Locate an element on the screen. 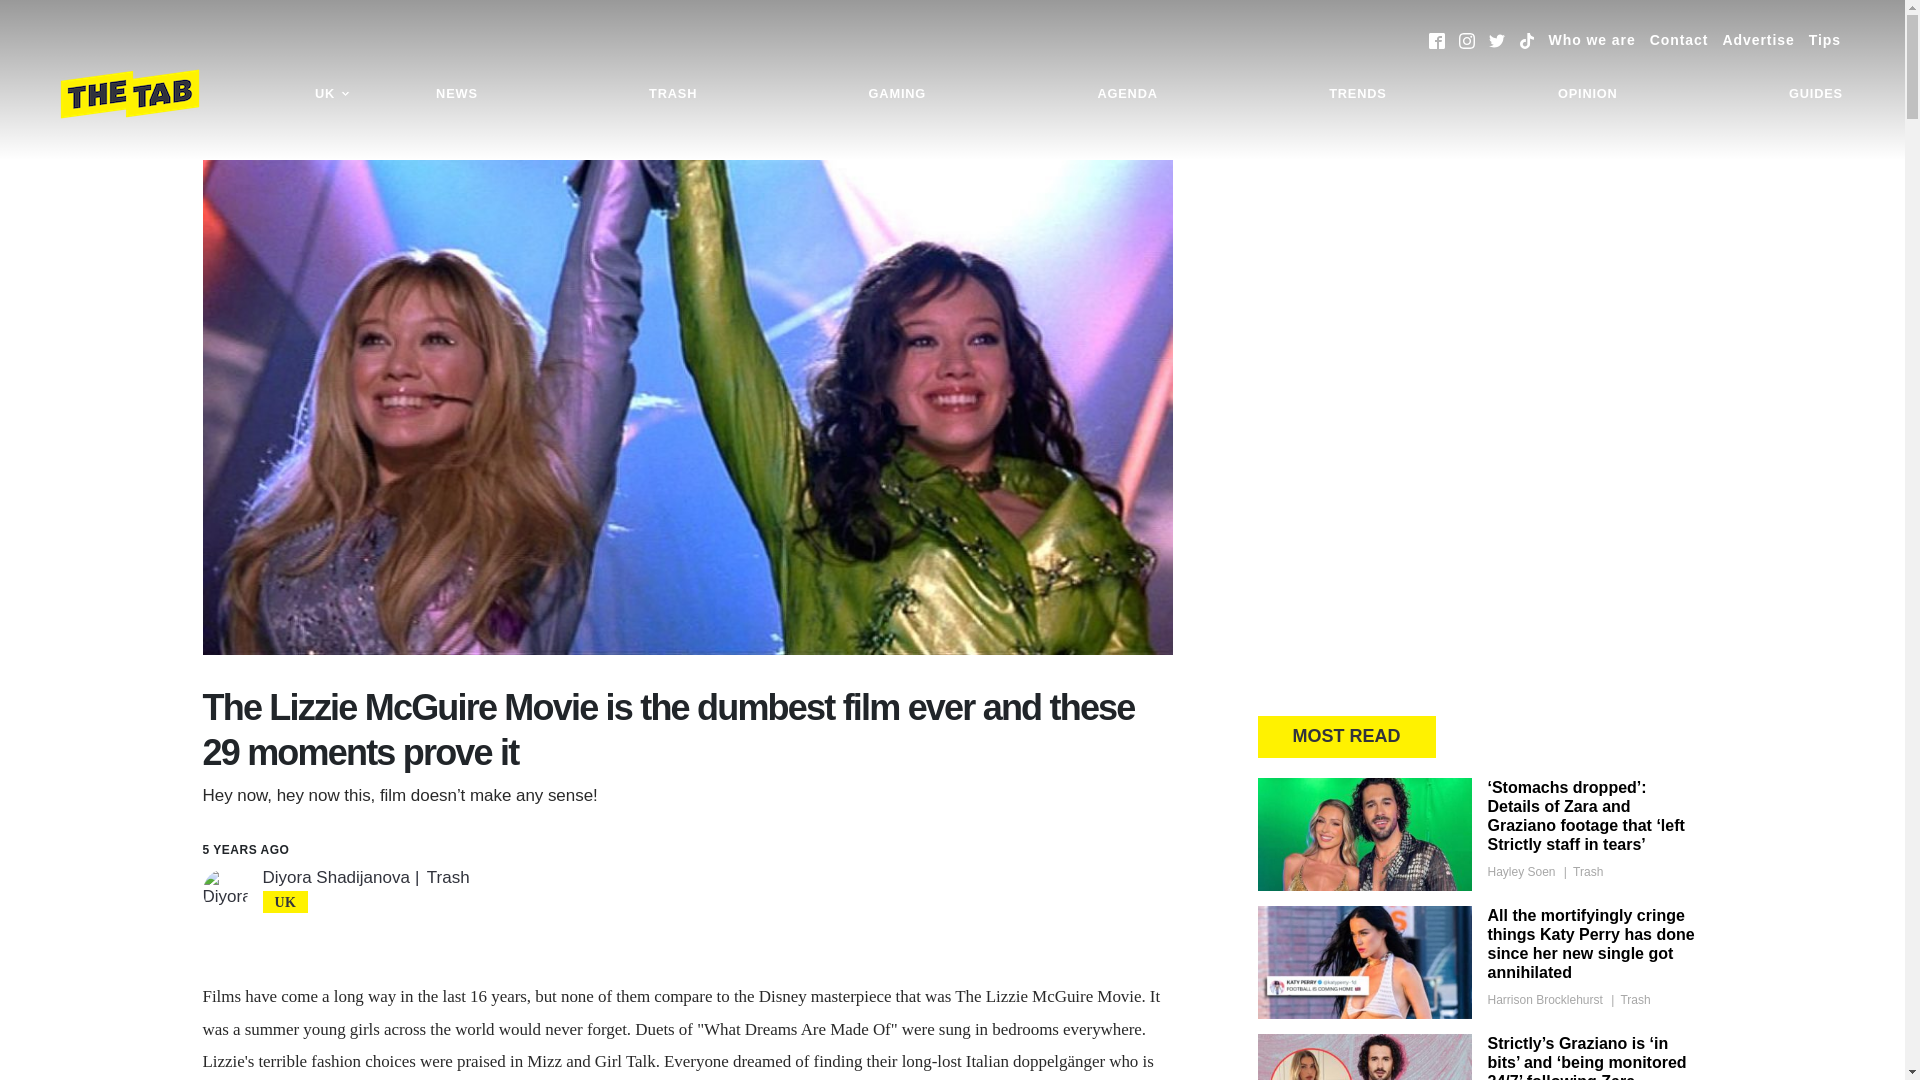 The image size is (1920, 1080). GUIDES is located at coordinates (1816, 94).